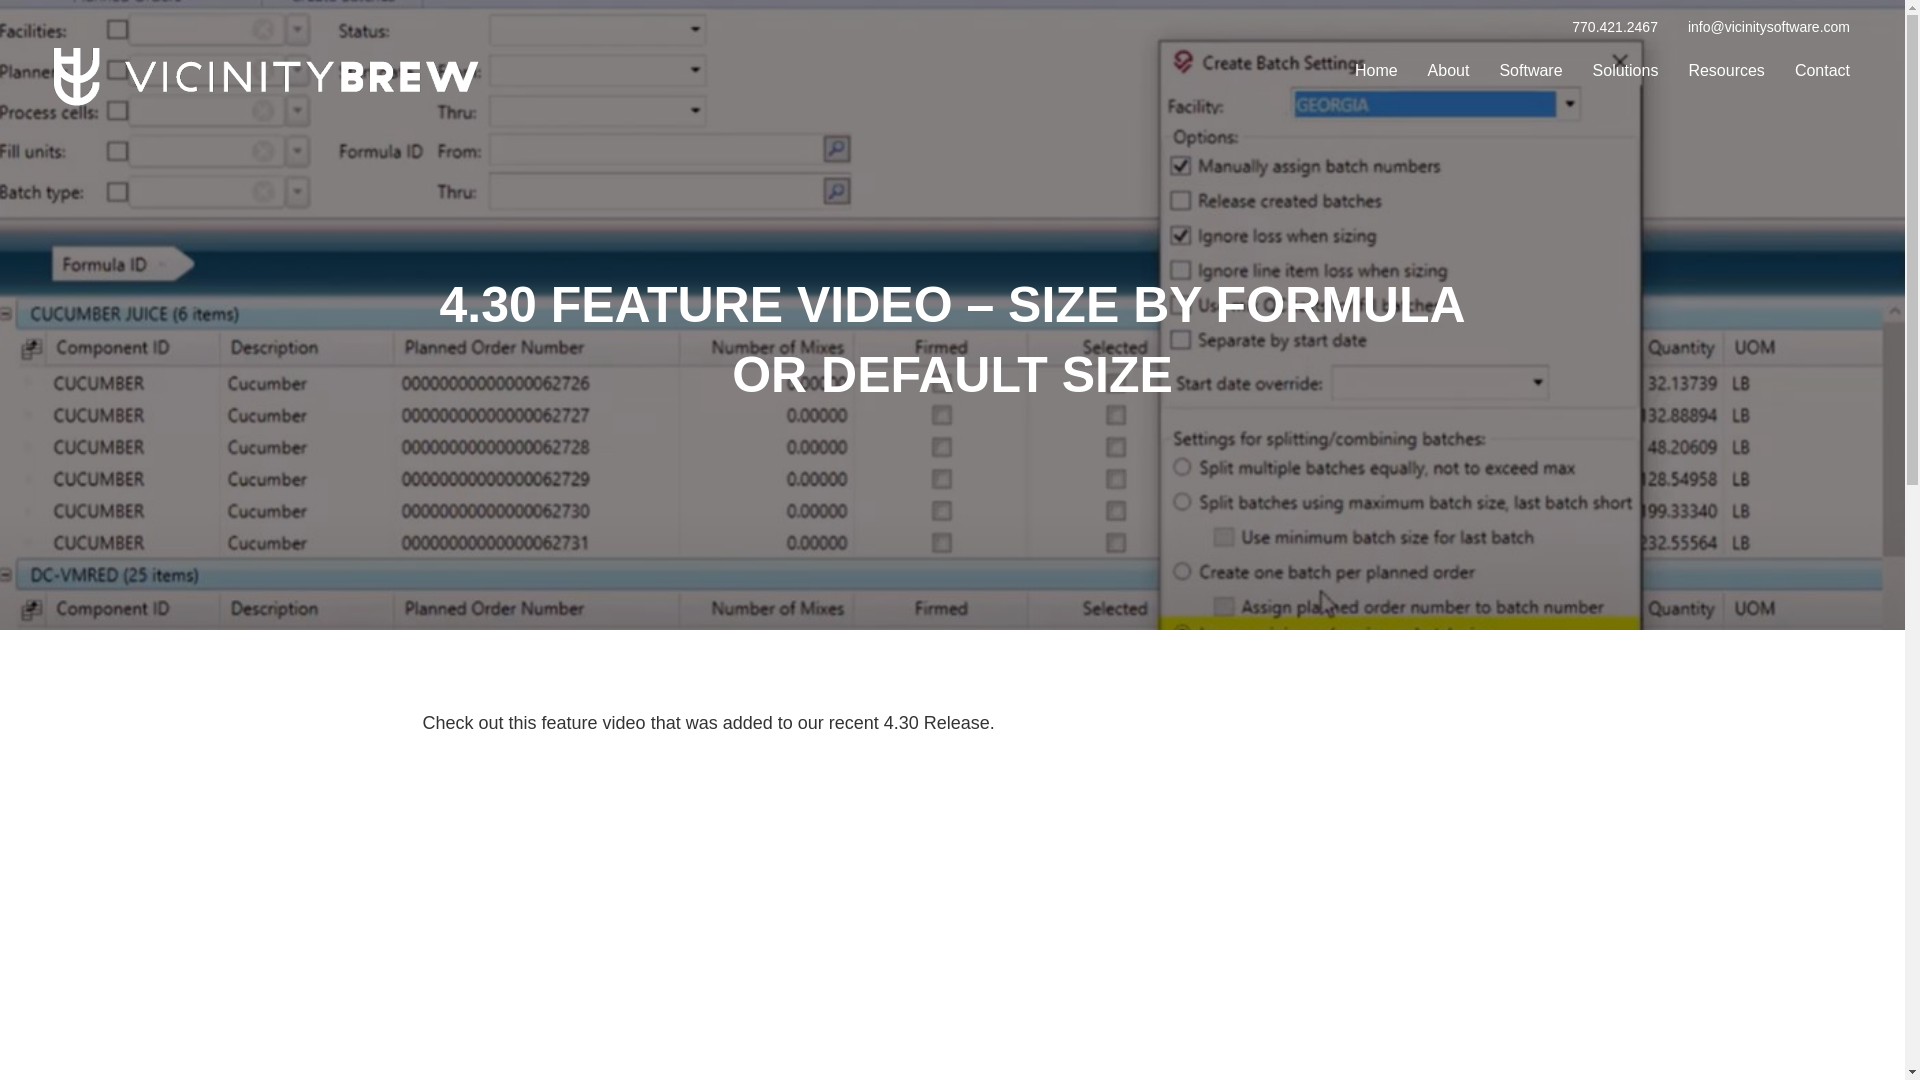  What do you see at coordinates (264, 74) in the screenshot?
I see `VICINITYBREW-LOGO-WTE` at bounding box center [264, 74].